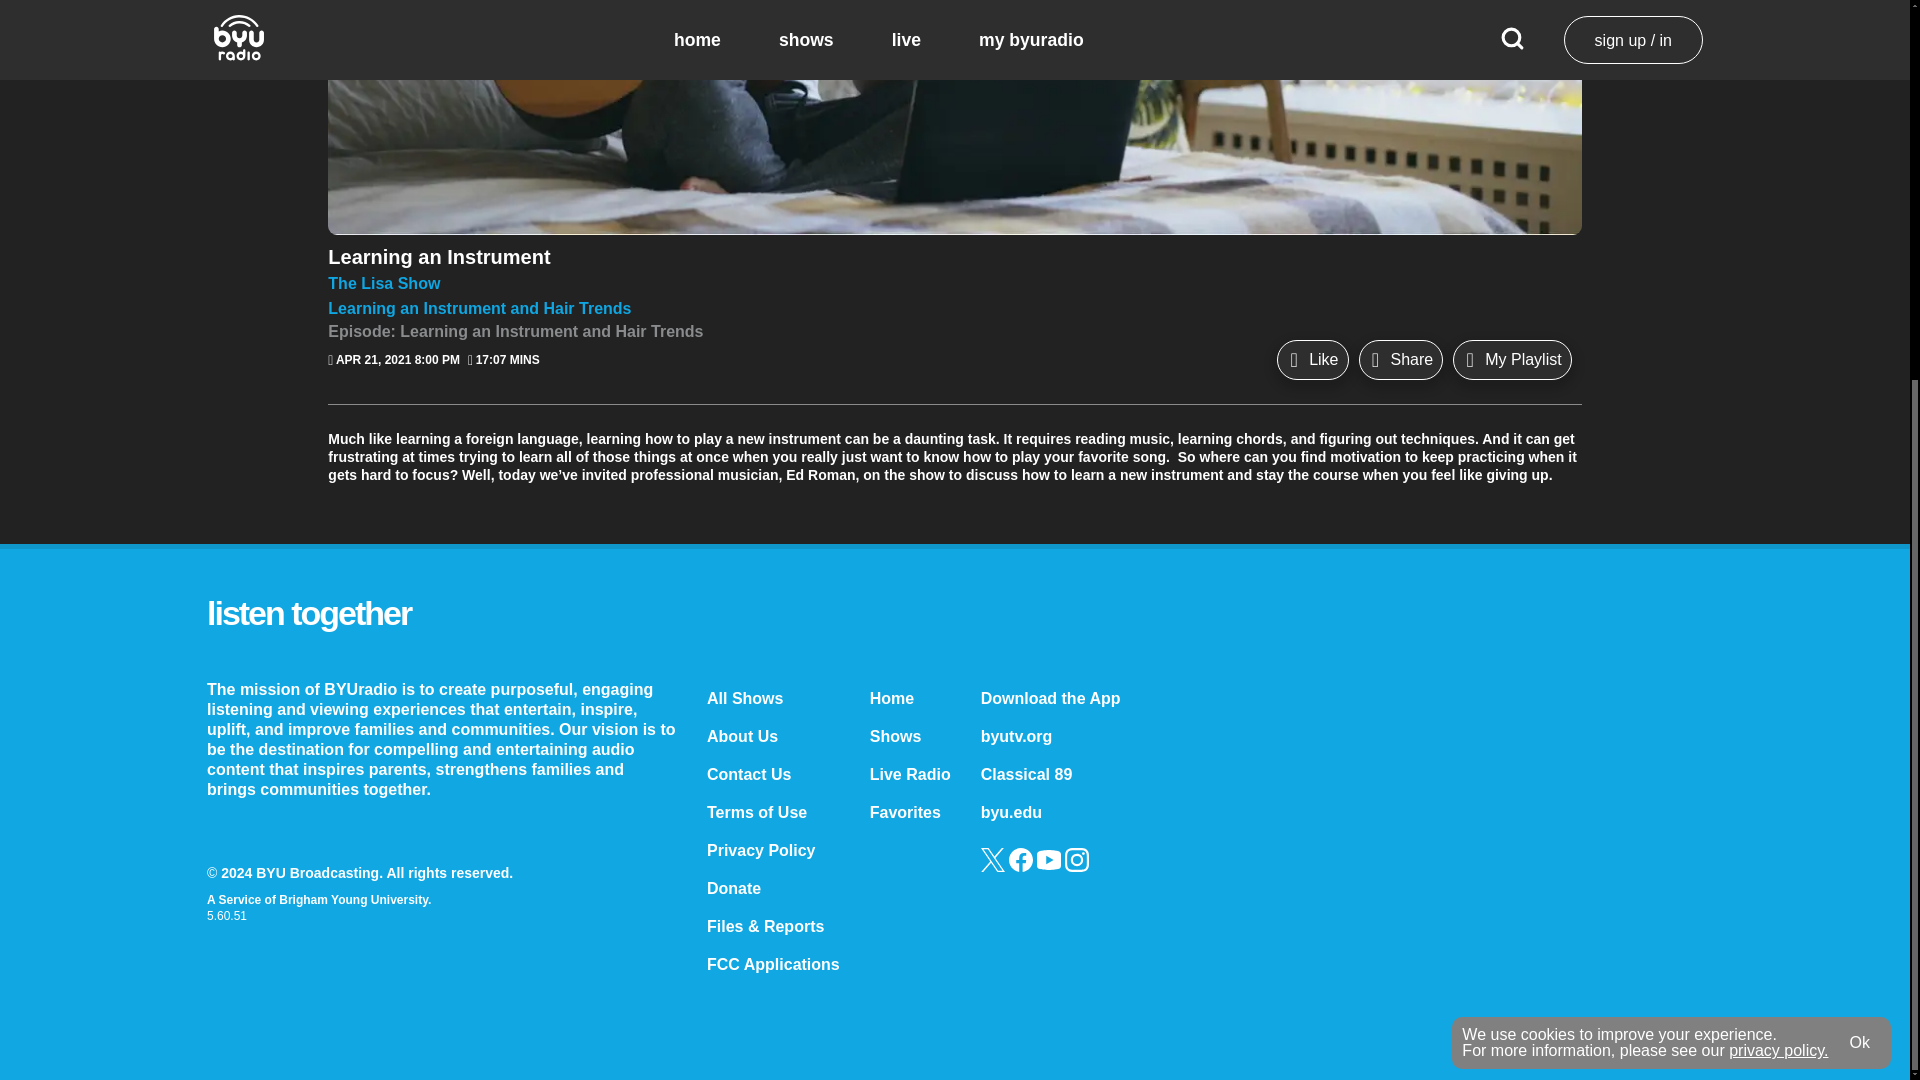 The height and width of the screenshot is (1080, 1920). I want to click on Like, so click(1312, 360).